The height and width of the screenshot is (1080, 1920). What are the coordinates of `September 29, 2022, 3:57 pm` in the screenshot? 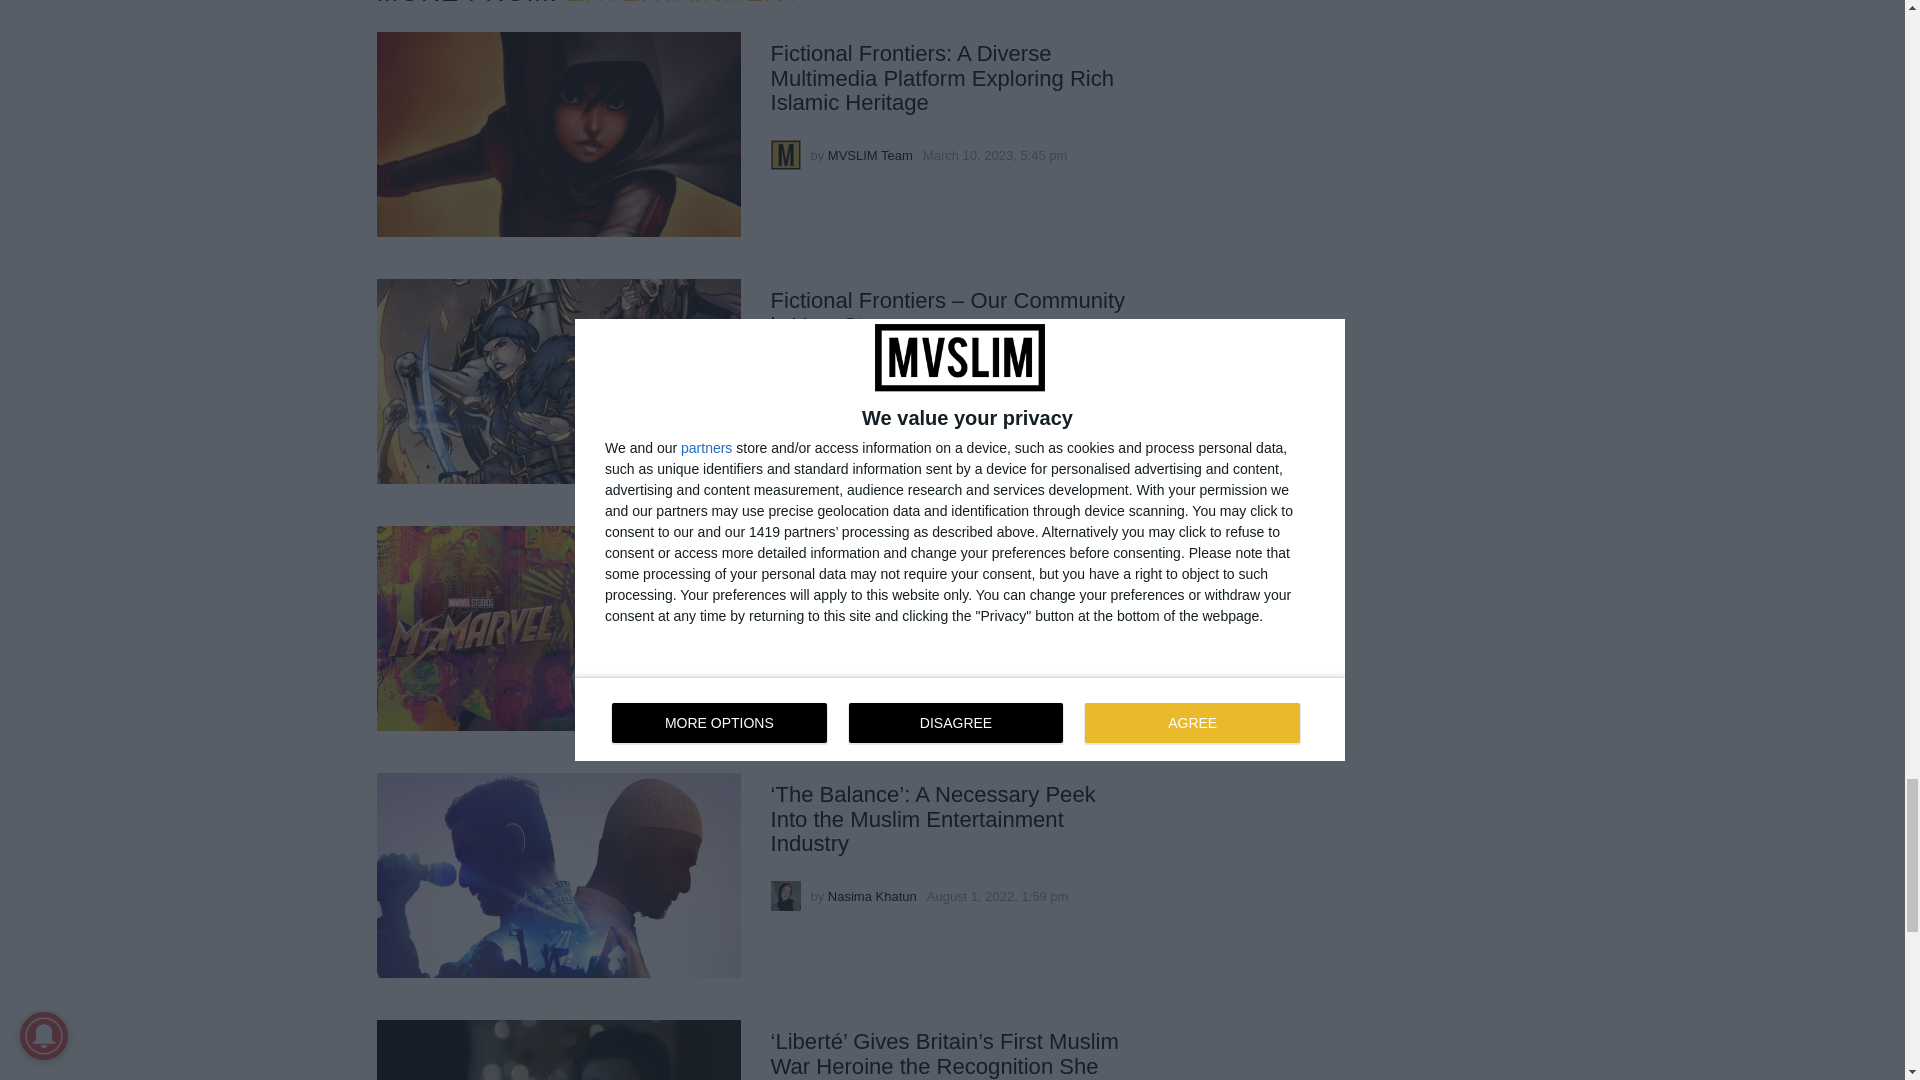 It's located at (996, 648).